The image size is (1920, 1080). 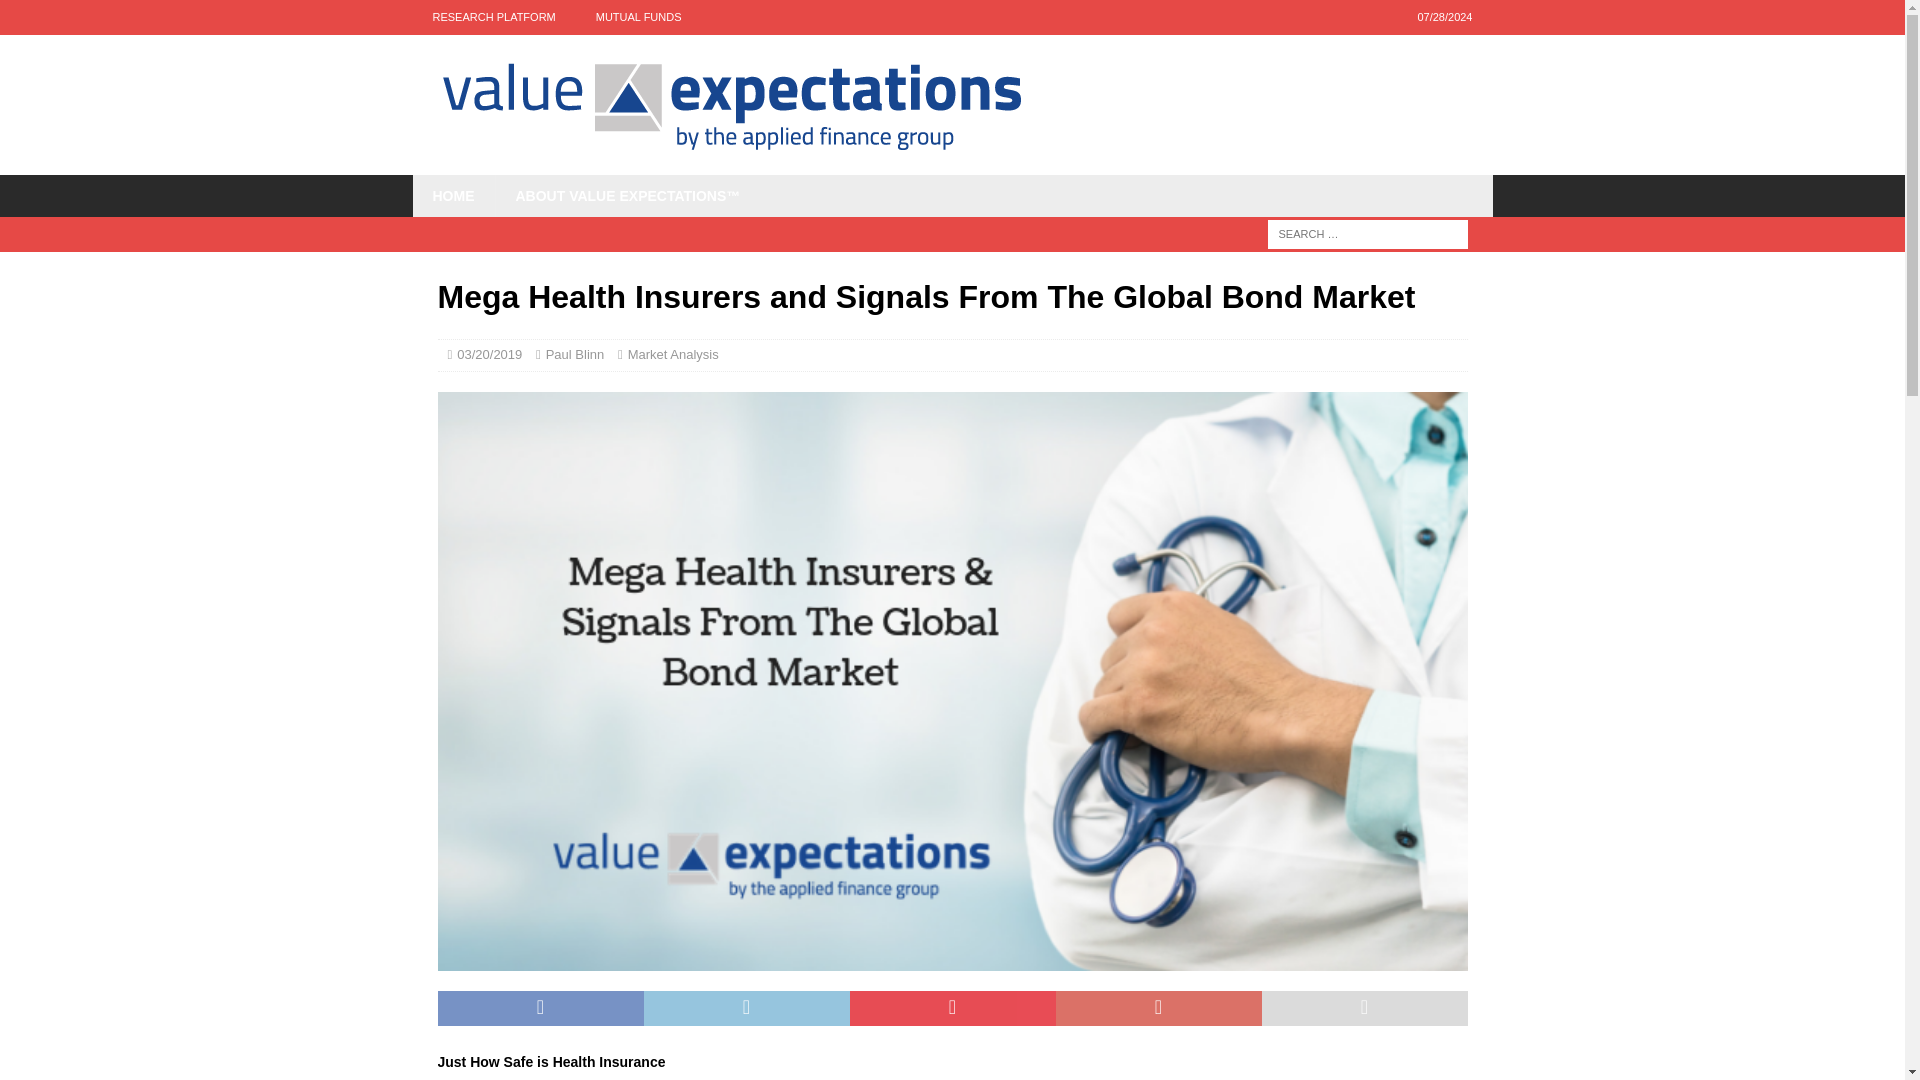 I want to click on Market Analysis, so click(x=672, y=354).